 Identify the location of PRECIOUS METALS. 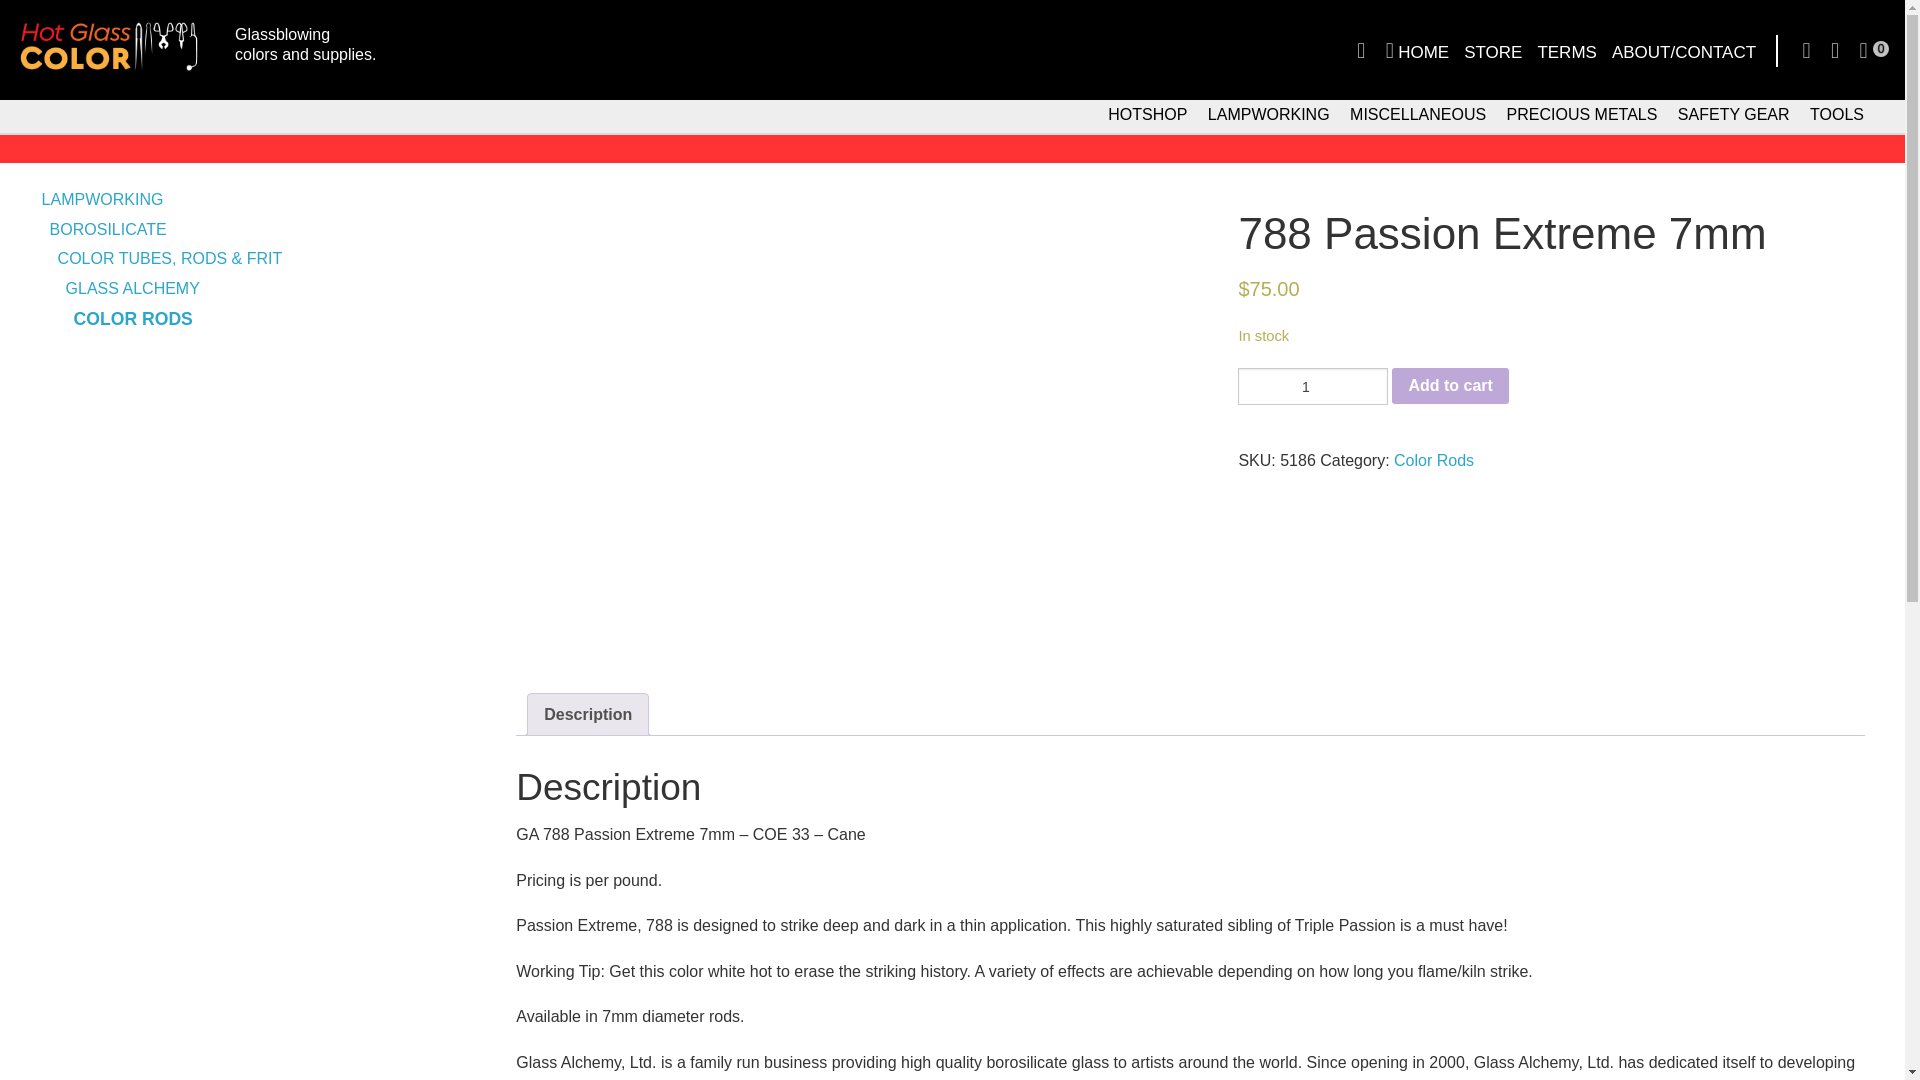
(1423, 53).